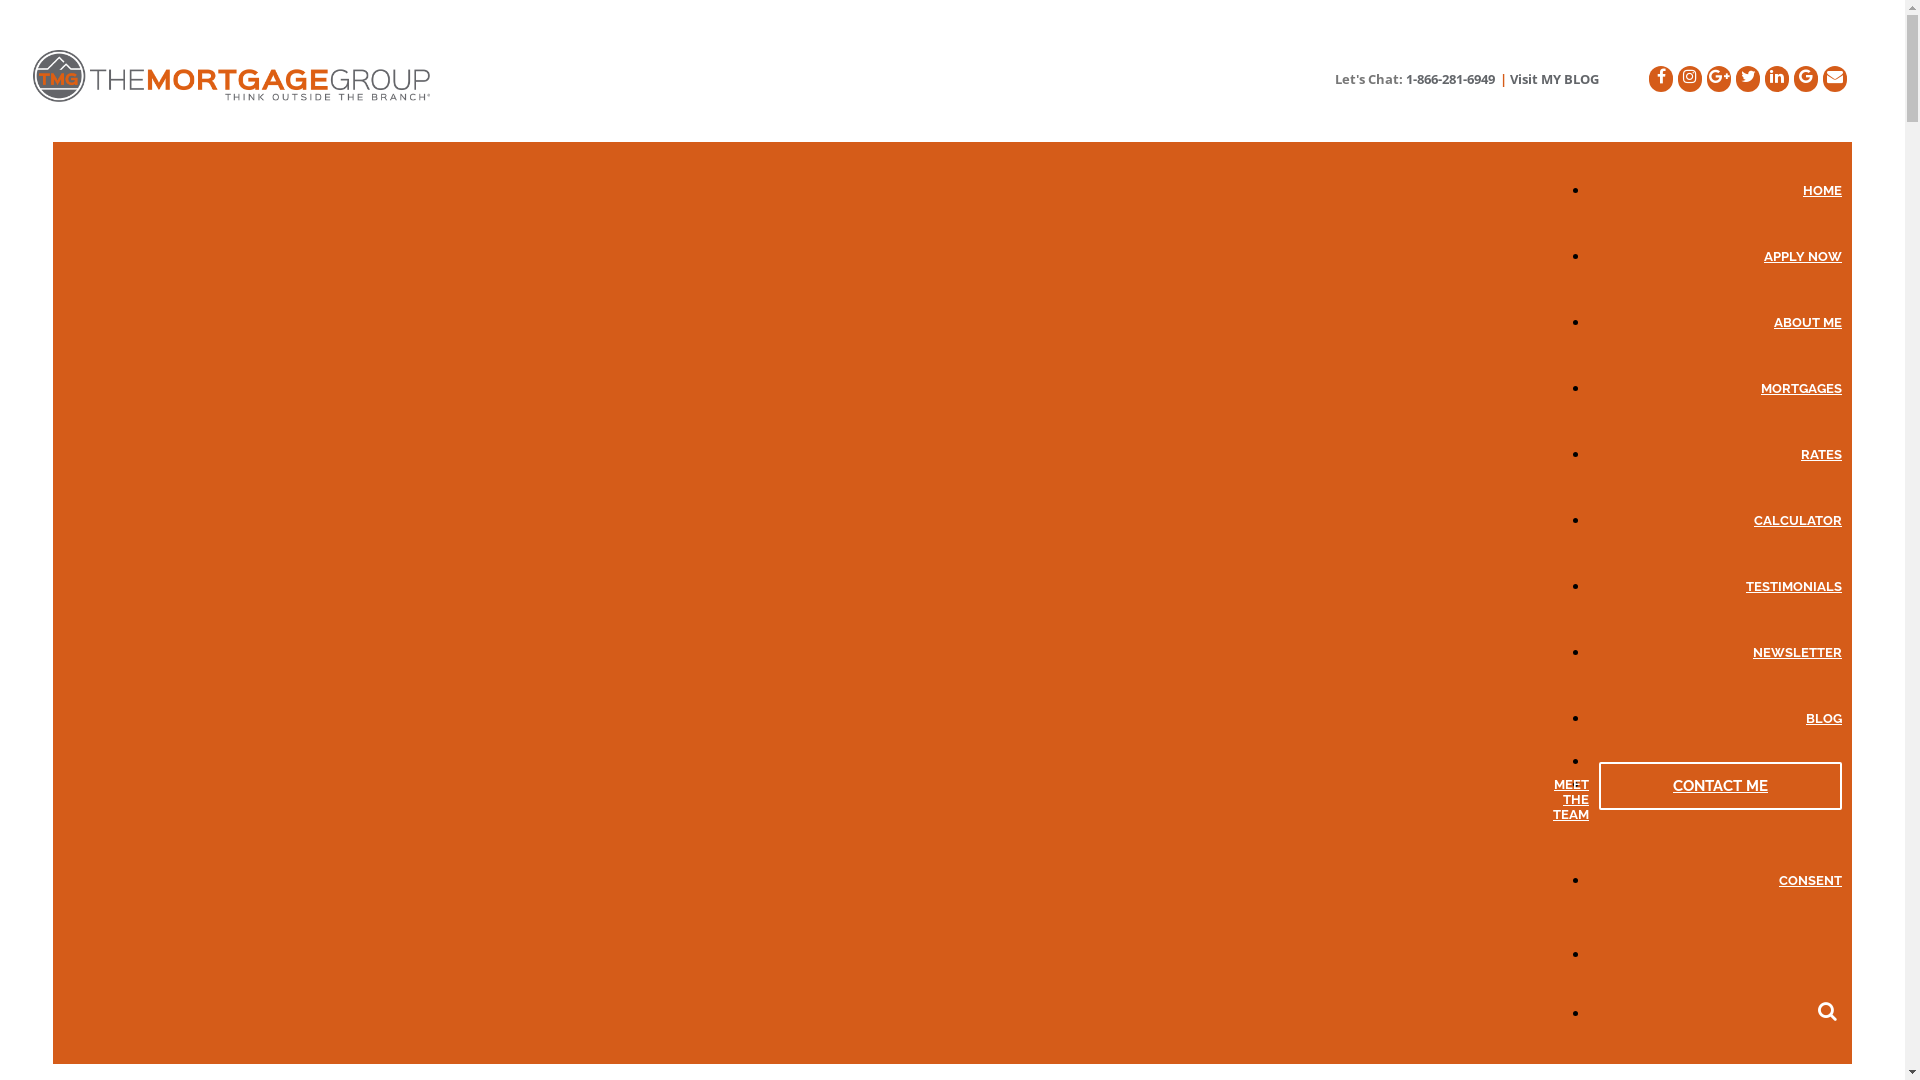 The height and width of the screenshot is (1080, 1920). Describe the element at coordinates (1716, 187) in the screenshot. I see `HOME` at that location.